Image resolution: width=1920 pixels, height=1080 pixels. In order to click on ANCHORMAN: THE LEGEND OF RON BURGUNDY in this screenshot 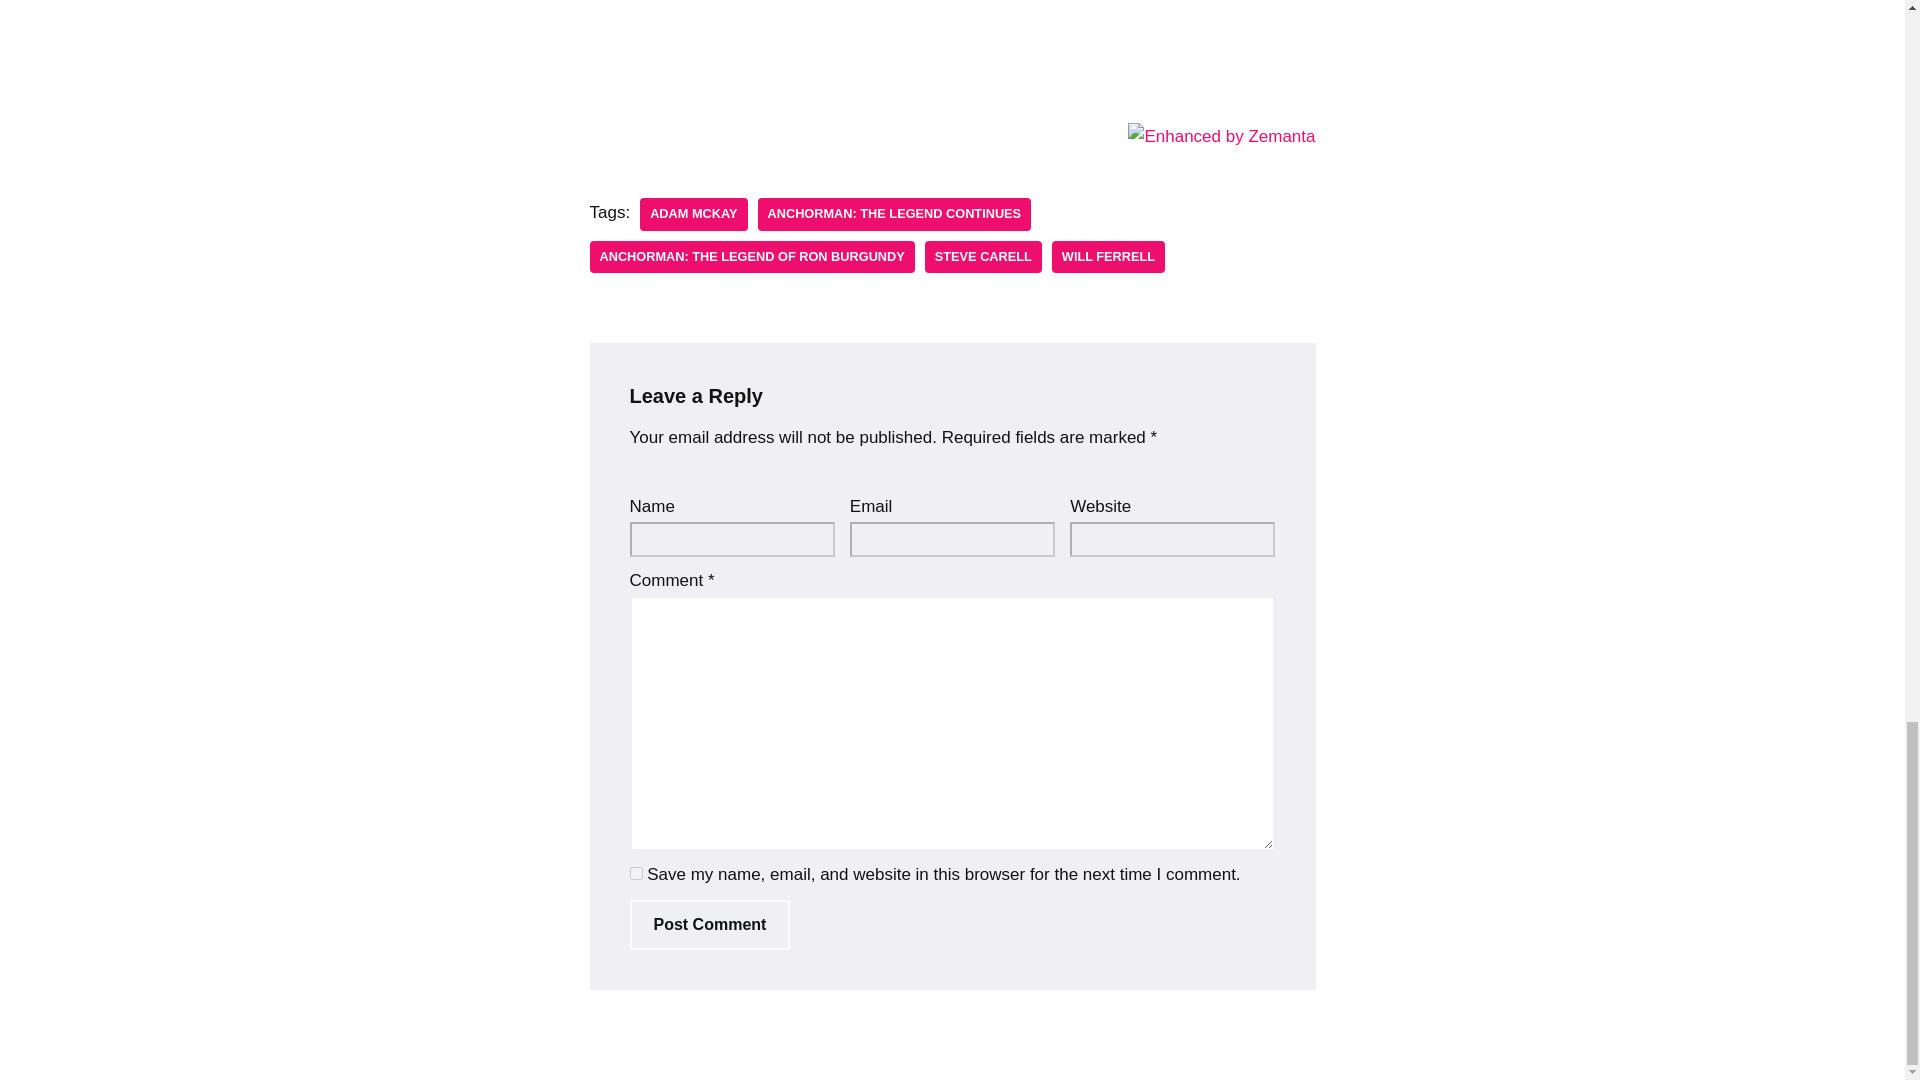, I will do `click(752, 257)`.